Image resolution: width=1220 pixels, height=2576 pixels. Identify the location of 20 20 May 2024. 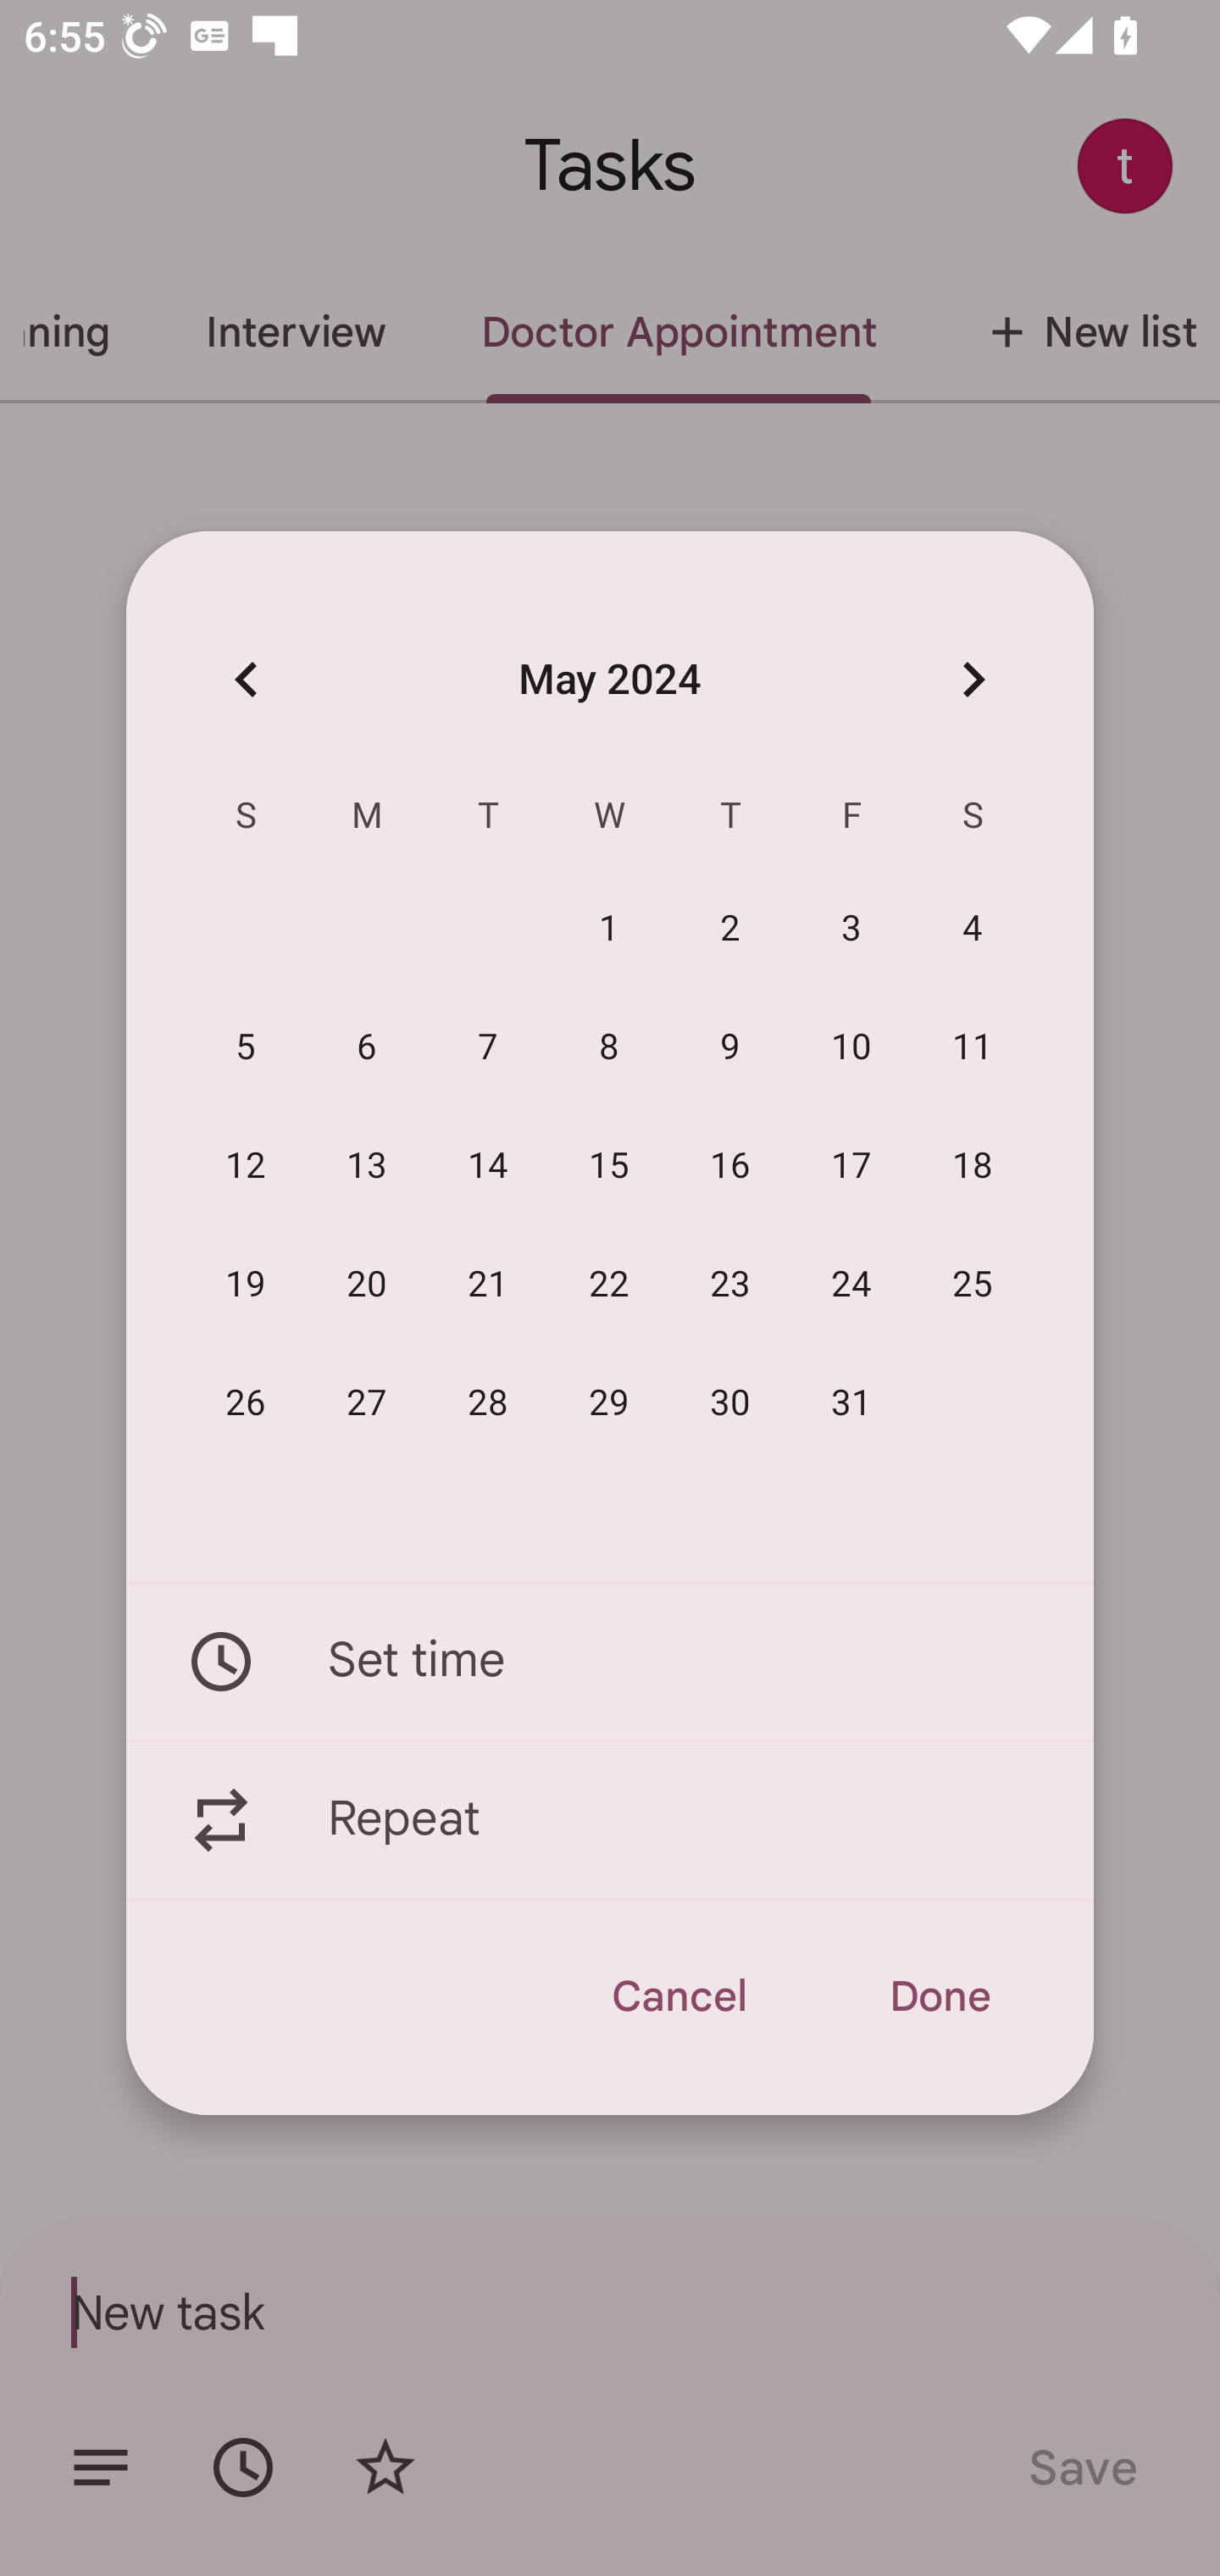
(367, 1285).